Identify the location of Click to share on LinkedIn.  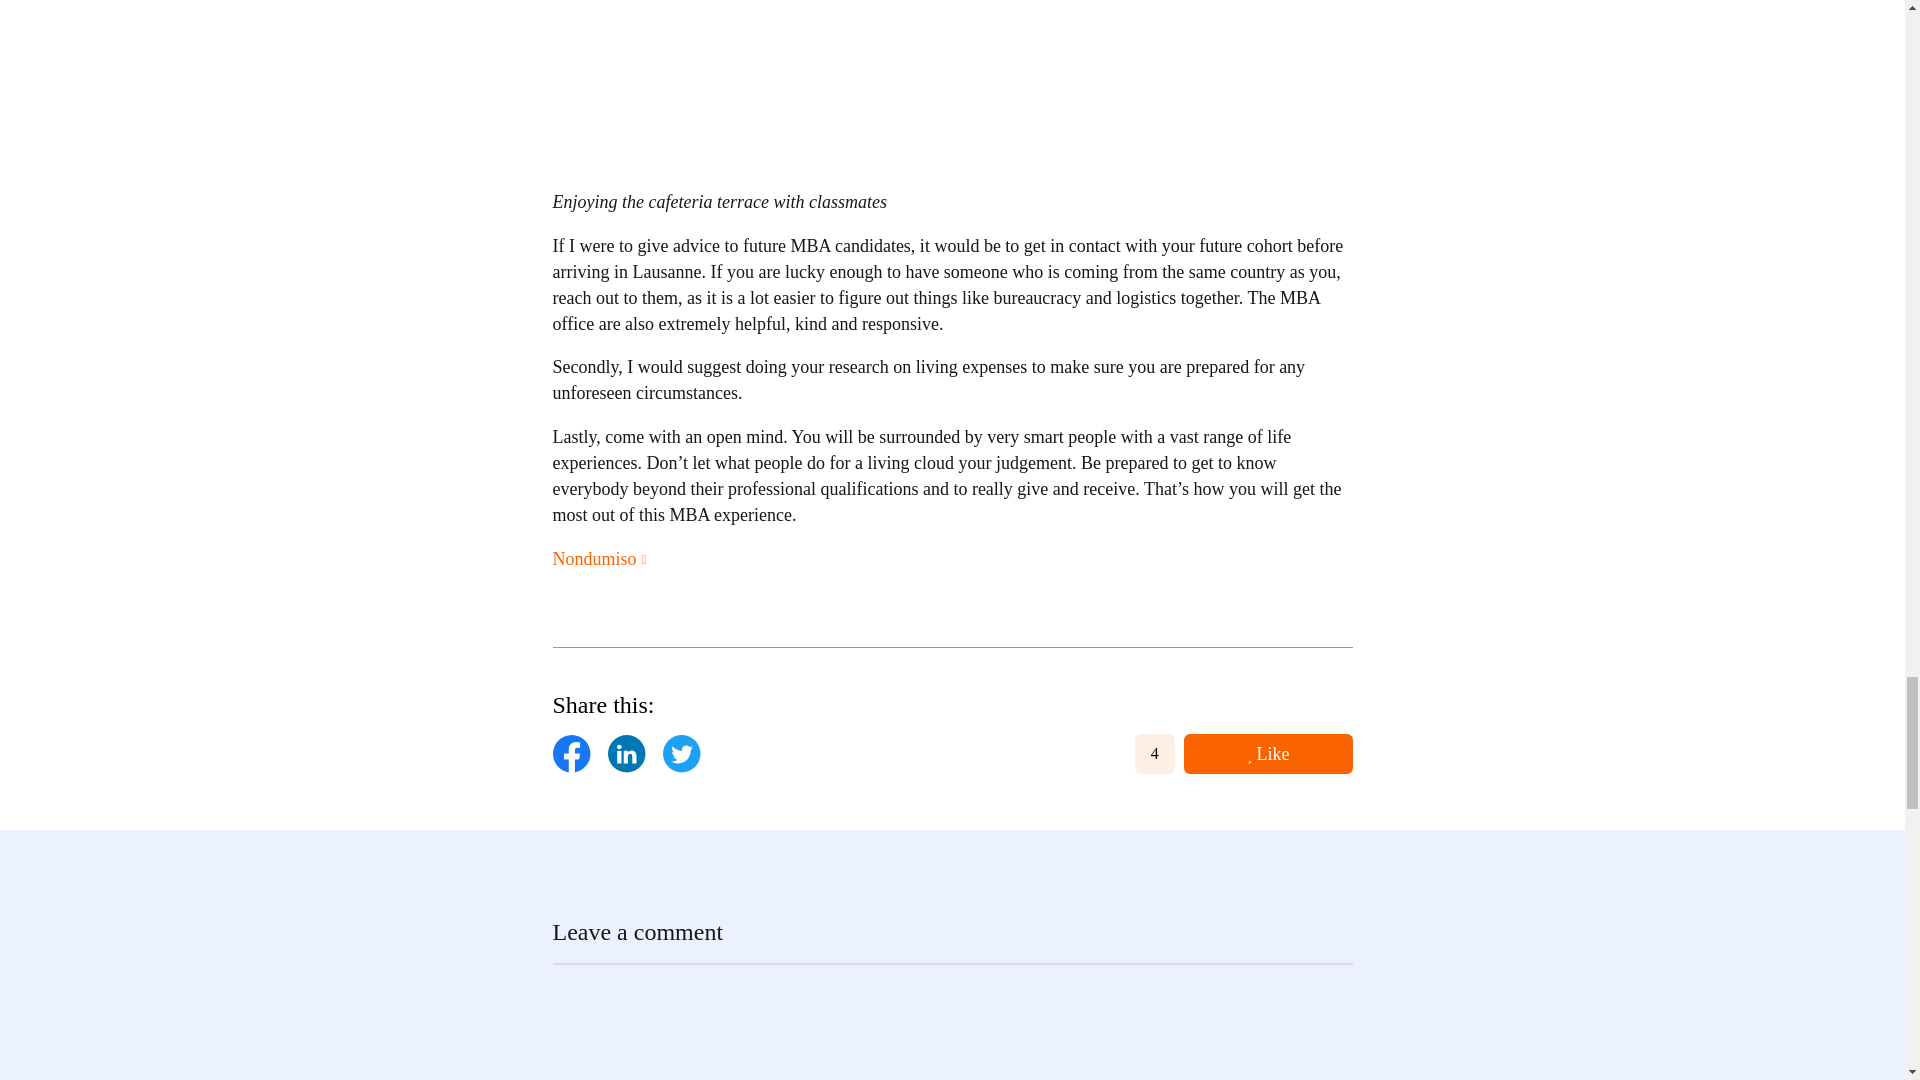
(626, 754).